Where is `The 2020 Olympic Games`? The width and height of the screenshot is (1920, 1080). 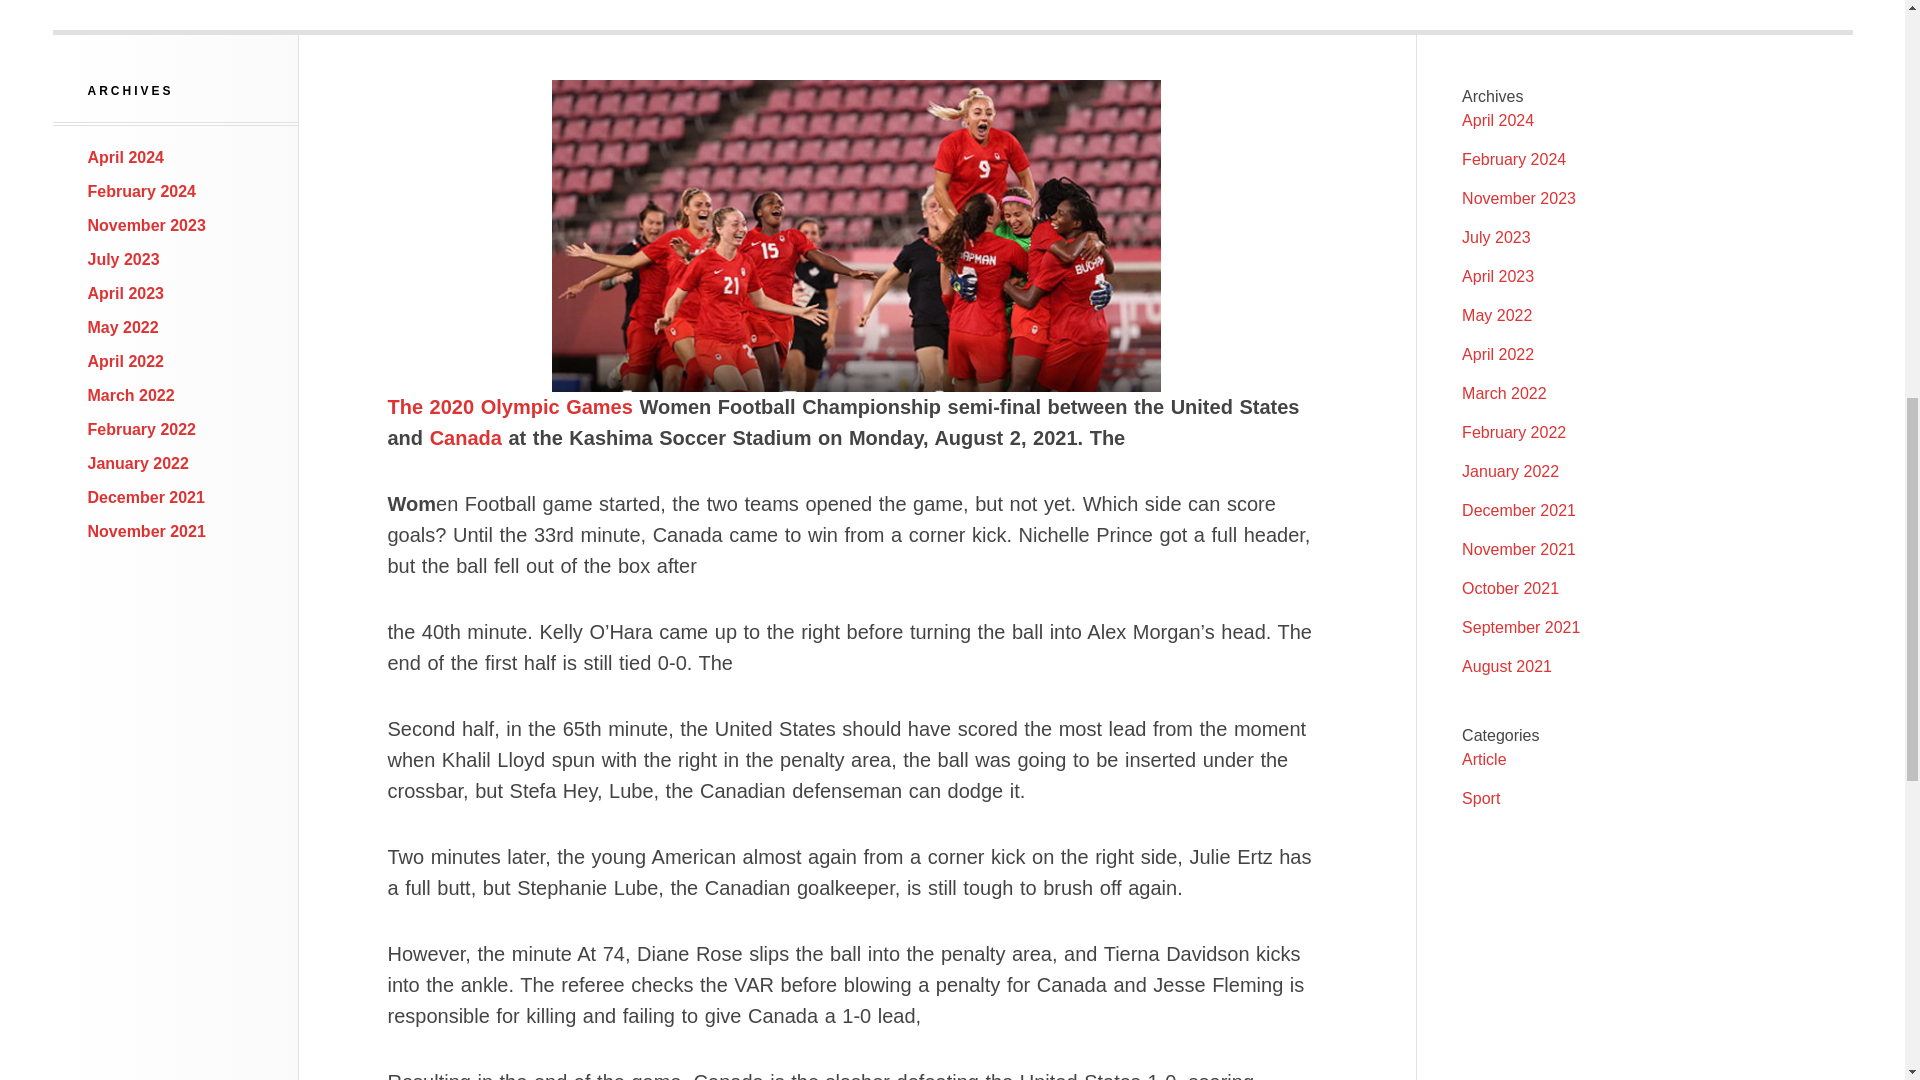 The 2020 Olympic Games is located at coordinates (510, 406).